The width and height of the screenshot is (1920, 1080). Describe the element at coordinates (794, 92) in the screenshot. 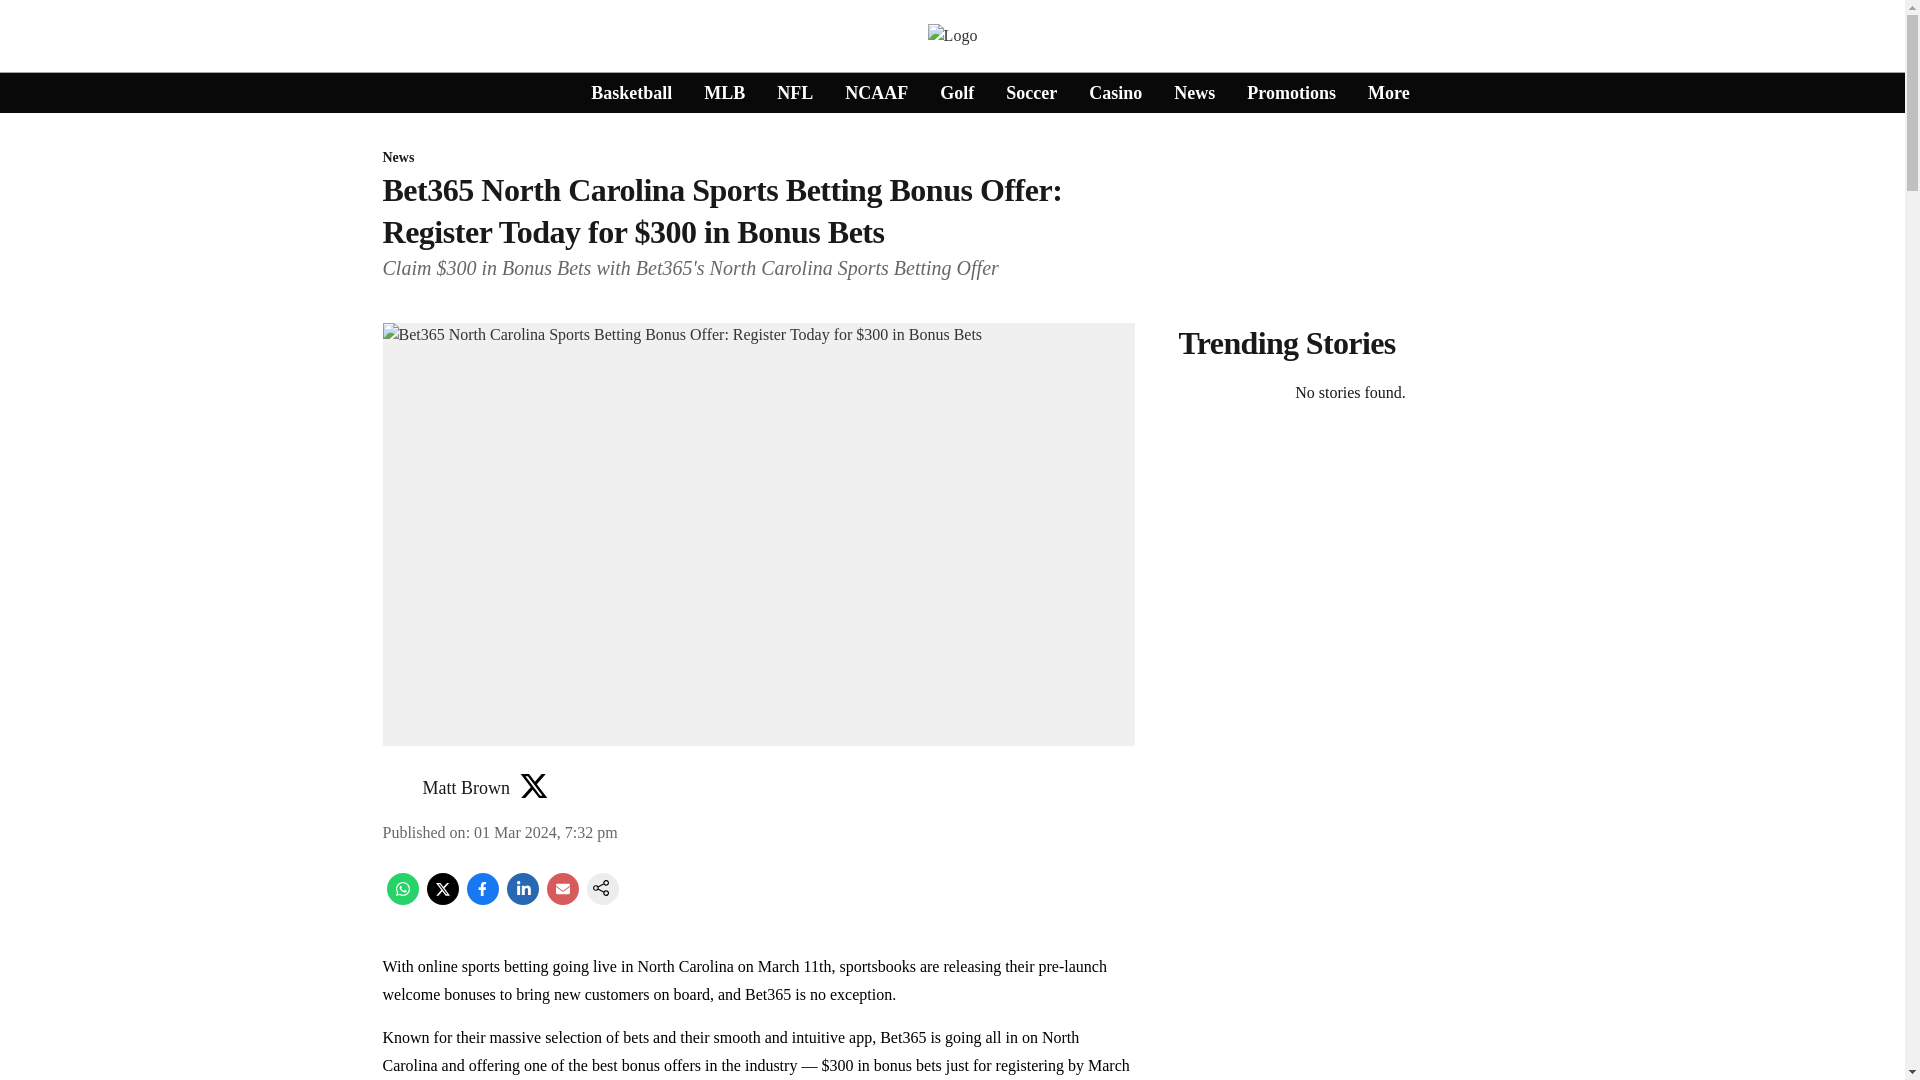

I see `NFL` at that location.